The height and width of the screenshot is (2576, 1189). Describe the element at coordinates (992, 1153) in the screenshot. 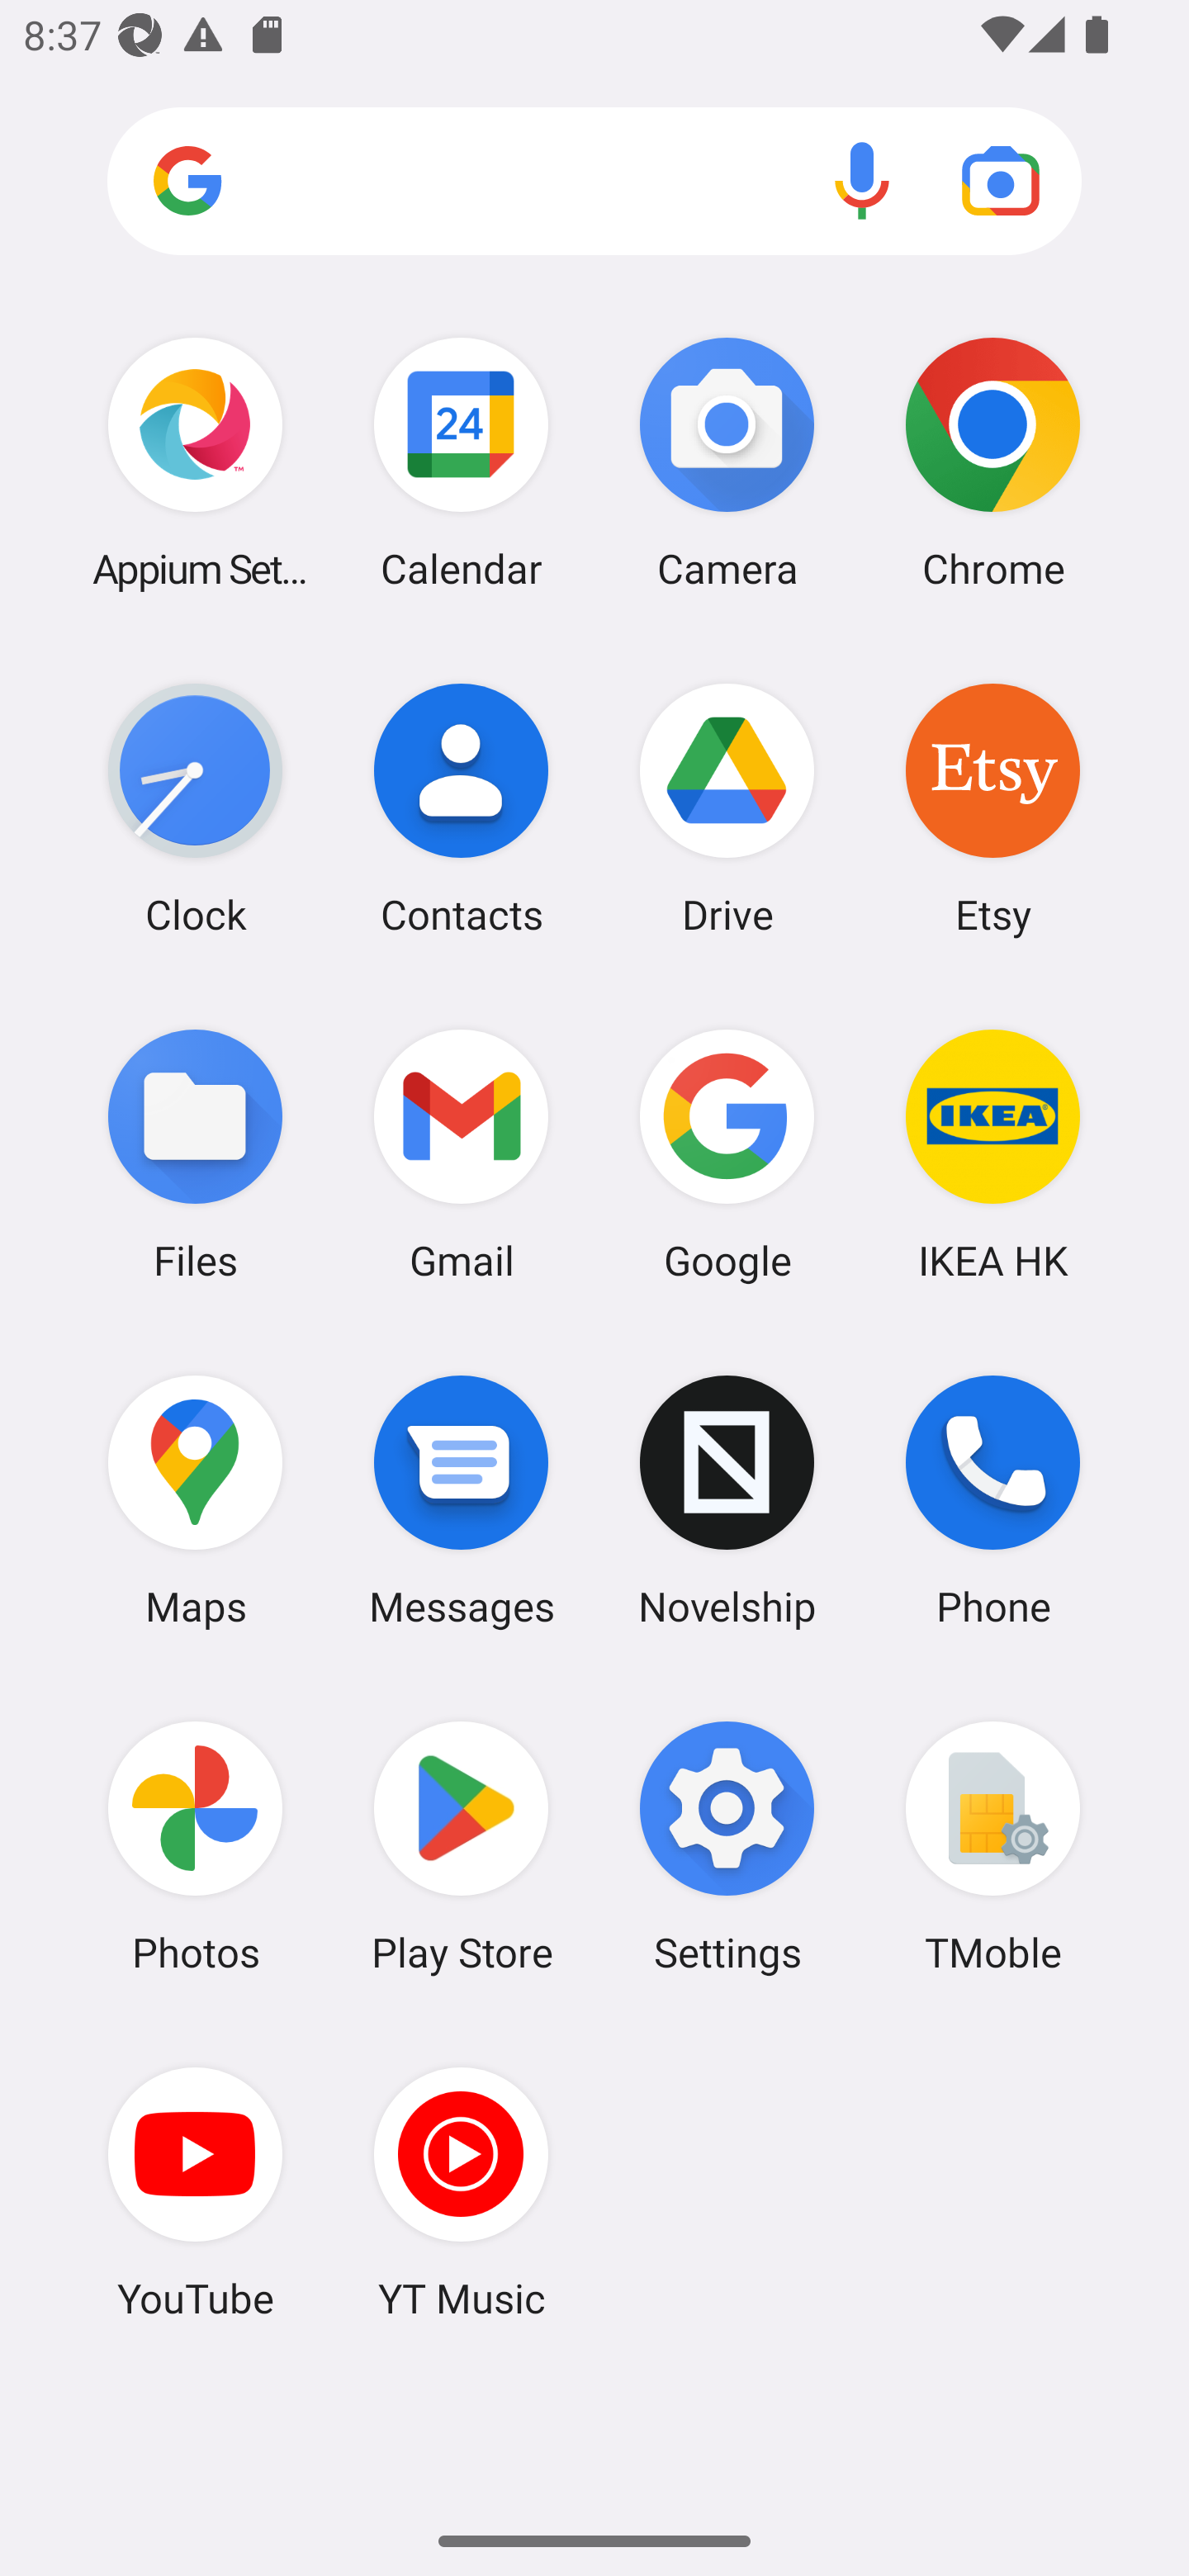

I see `IKEA HK` at that location.